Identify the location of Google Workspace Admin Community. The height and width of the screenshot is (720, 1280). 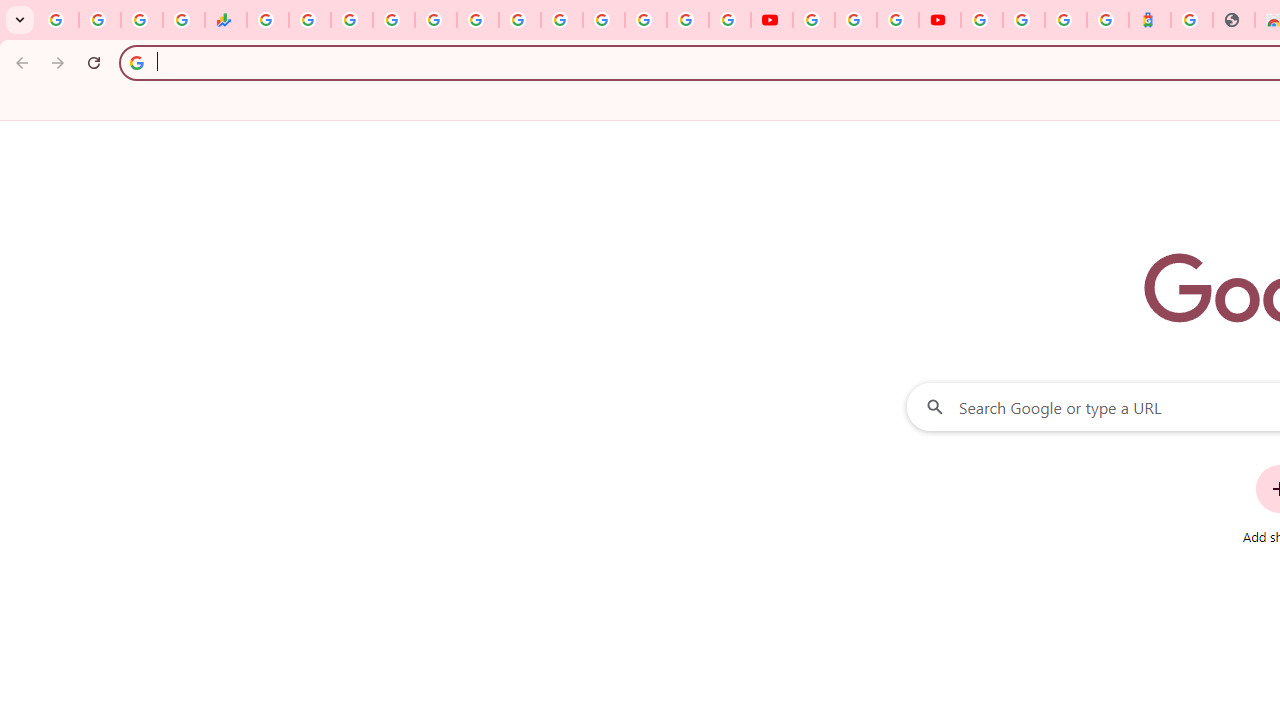
(58, 20).